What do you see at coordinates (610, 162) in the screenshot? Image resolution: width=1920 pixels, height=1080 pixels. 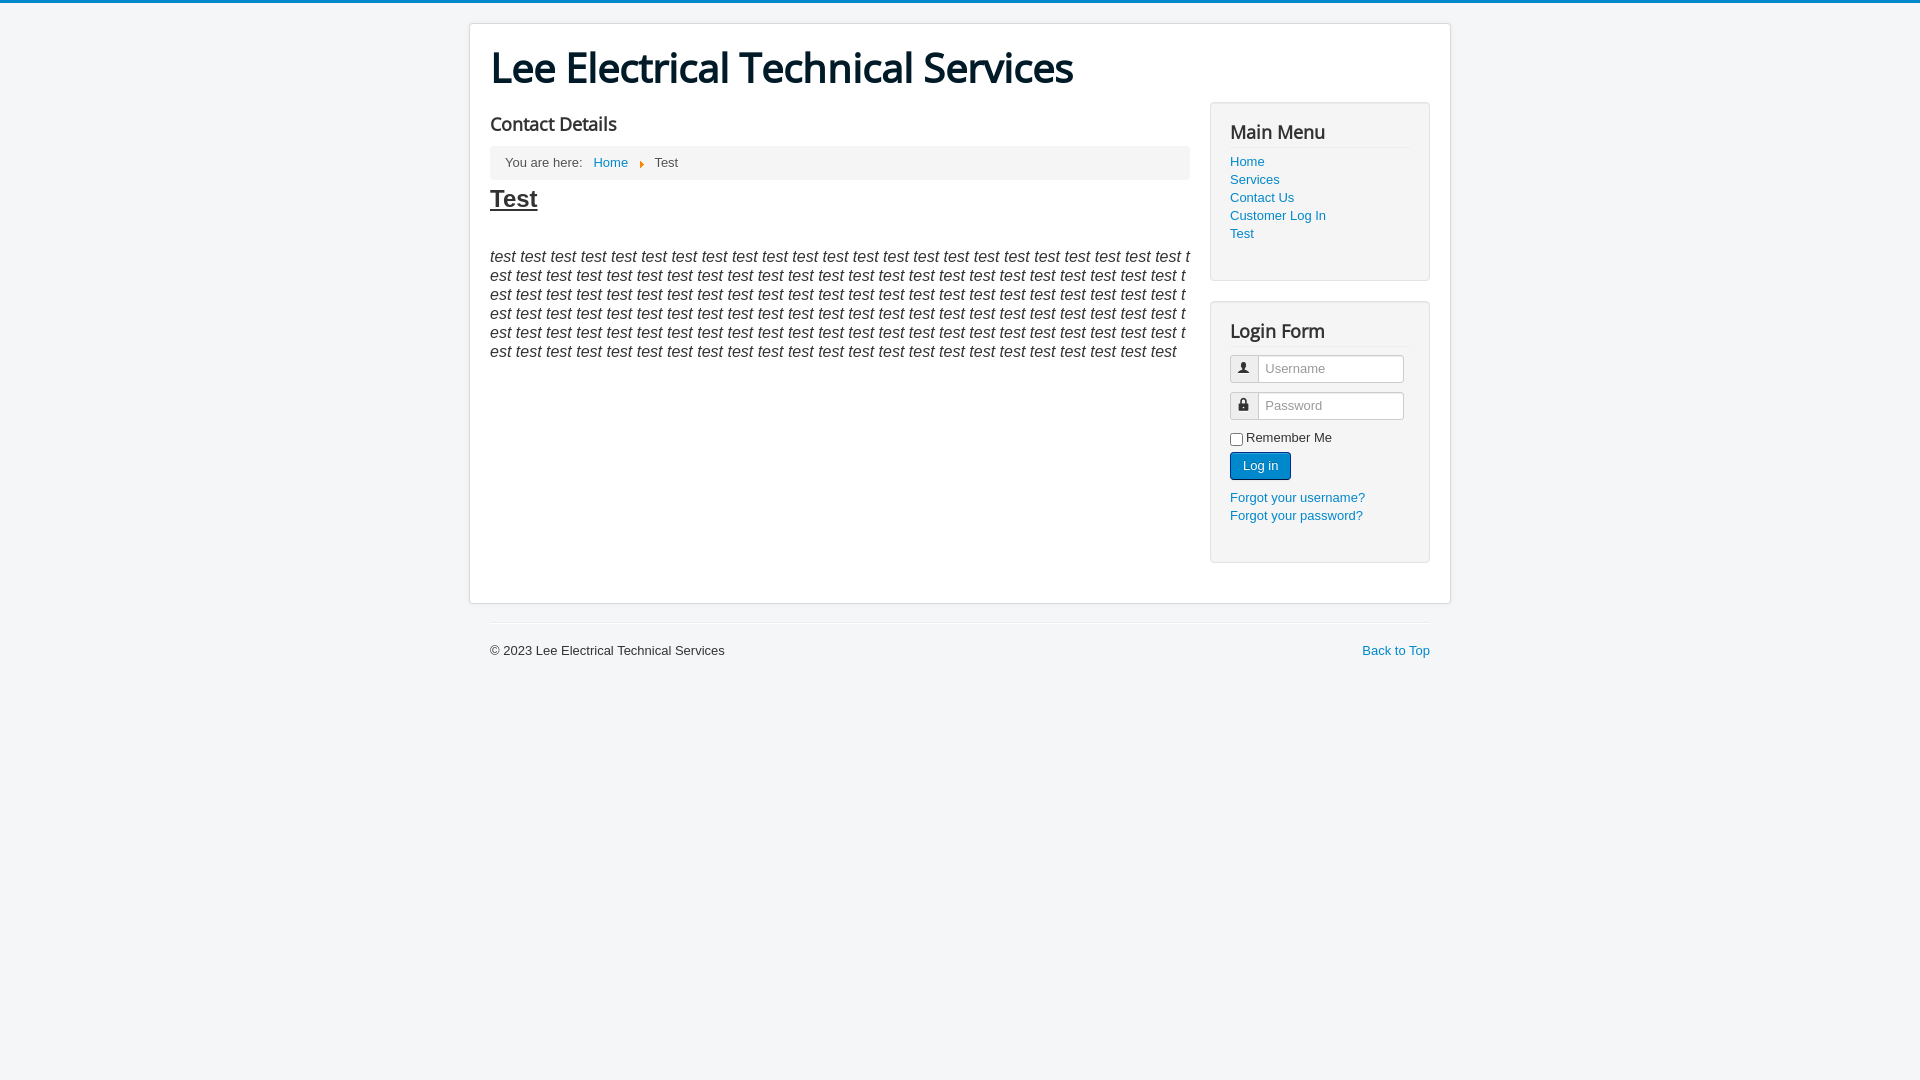 I see `Home` at bounding box center [610, 162].